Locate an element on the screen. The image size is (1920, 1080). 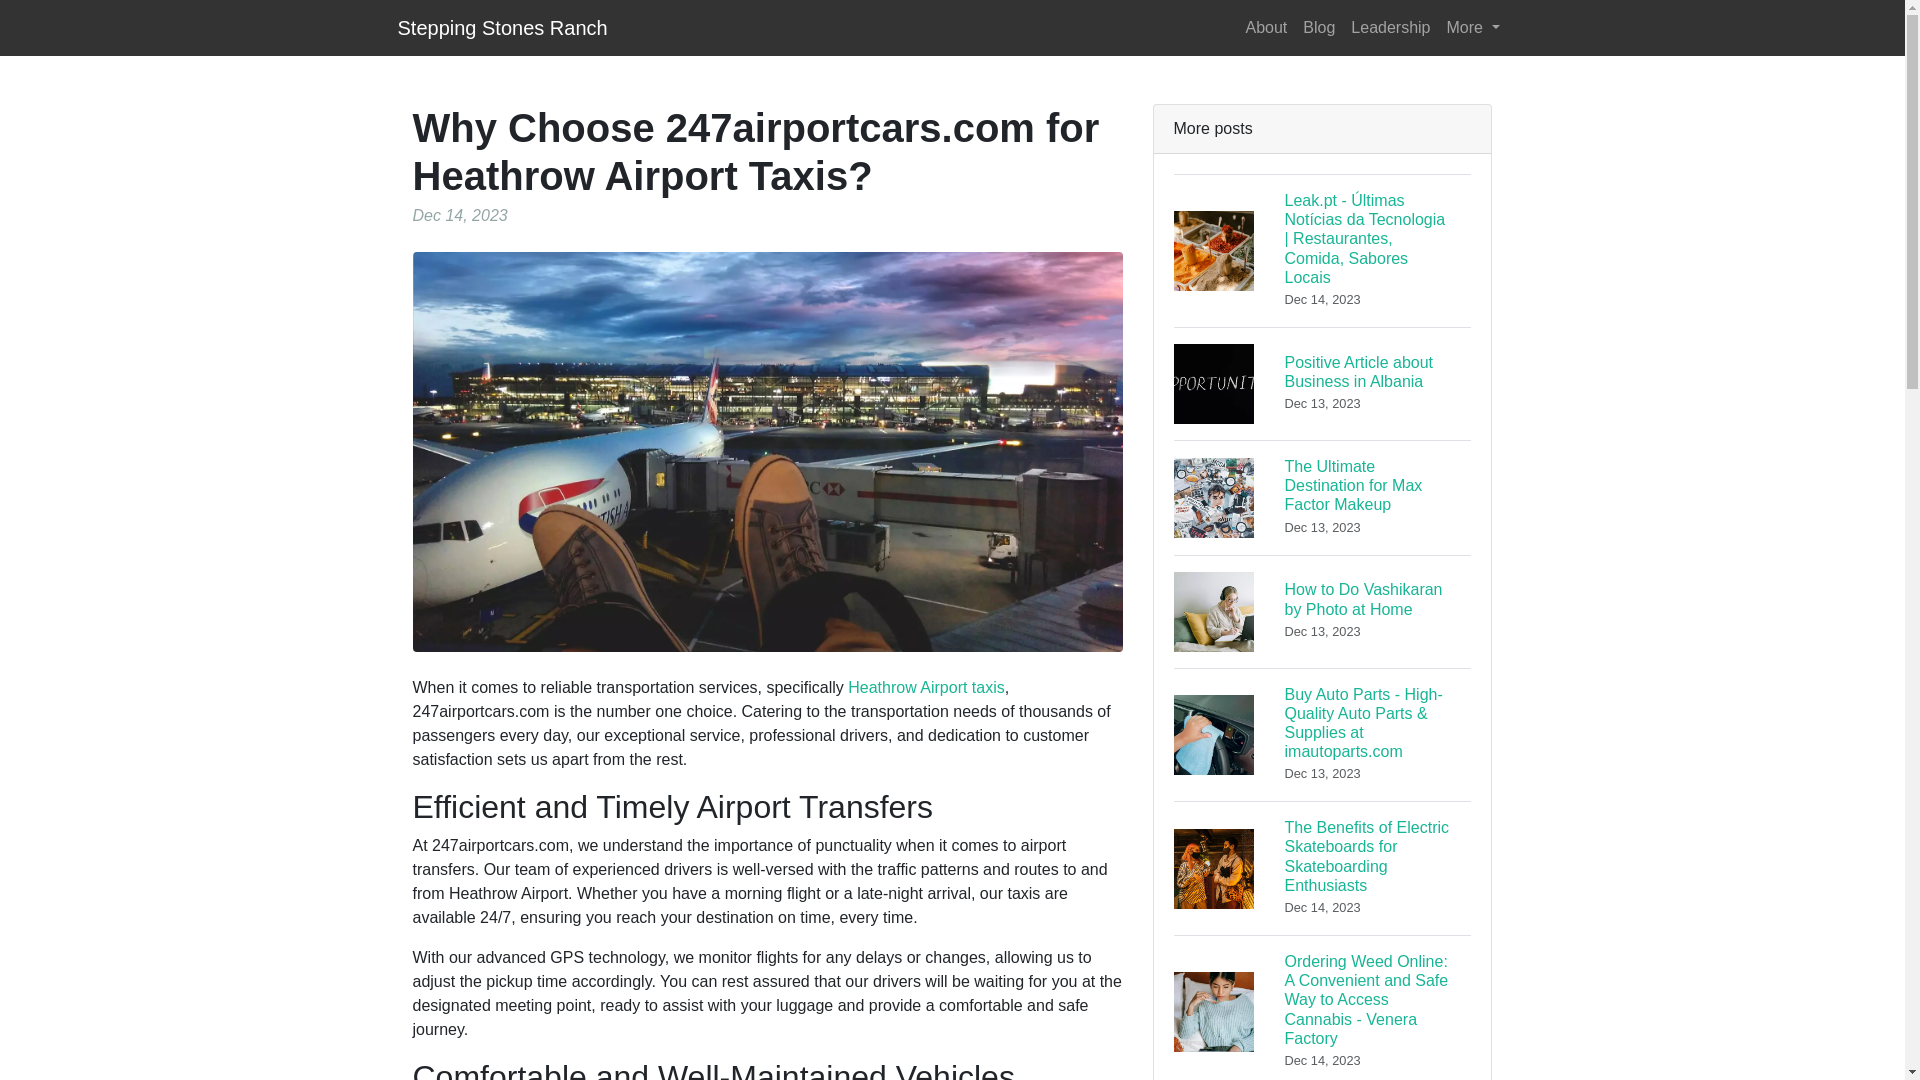
Stepping Stones Ranch is located at coordinates (926, 687).